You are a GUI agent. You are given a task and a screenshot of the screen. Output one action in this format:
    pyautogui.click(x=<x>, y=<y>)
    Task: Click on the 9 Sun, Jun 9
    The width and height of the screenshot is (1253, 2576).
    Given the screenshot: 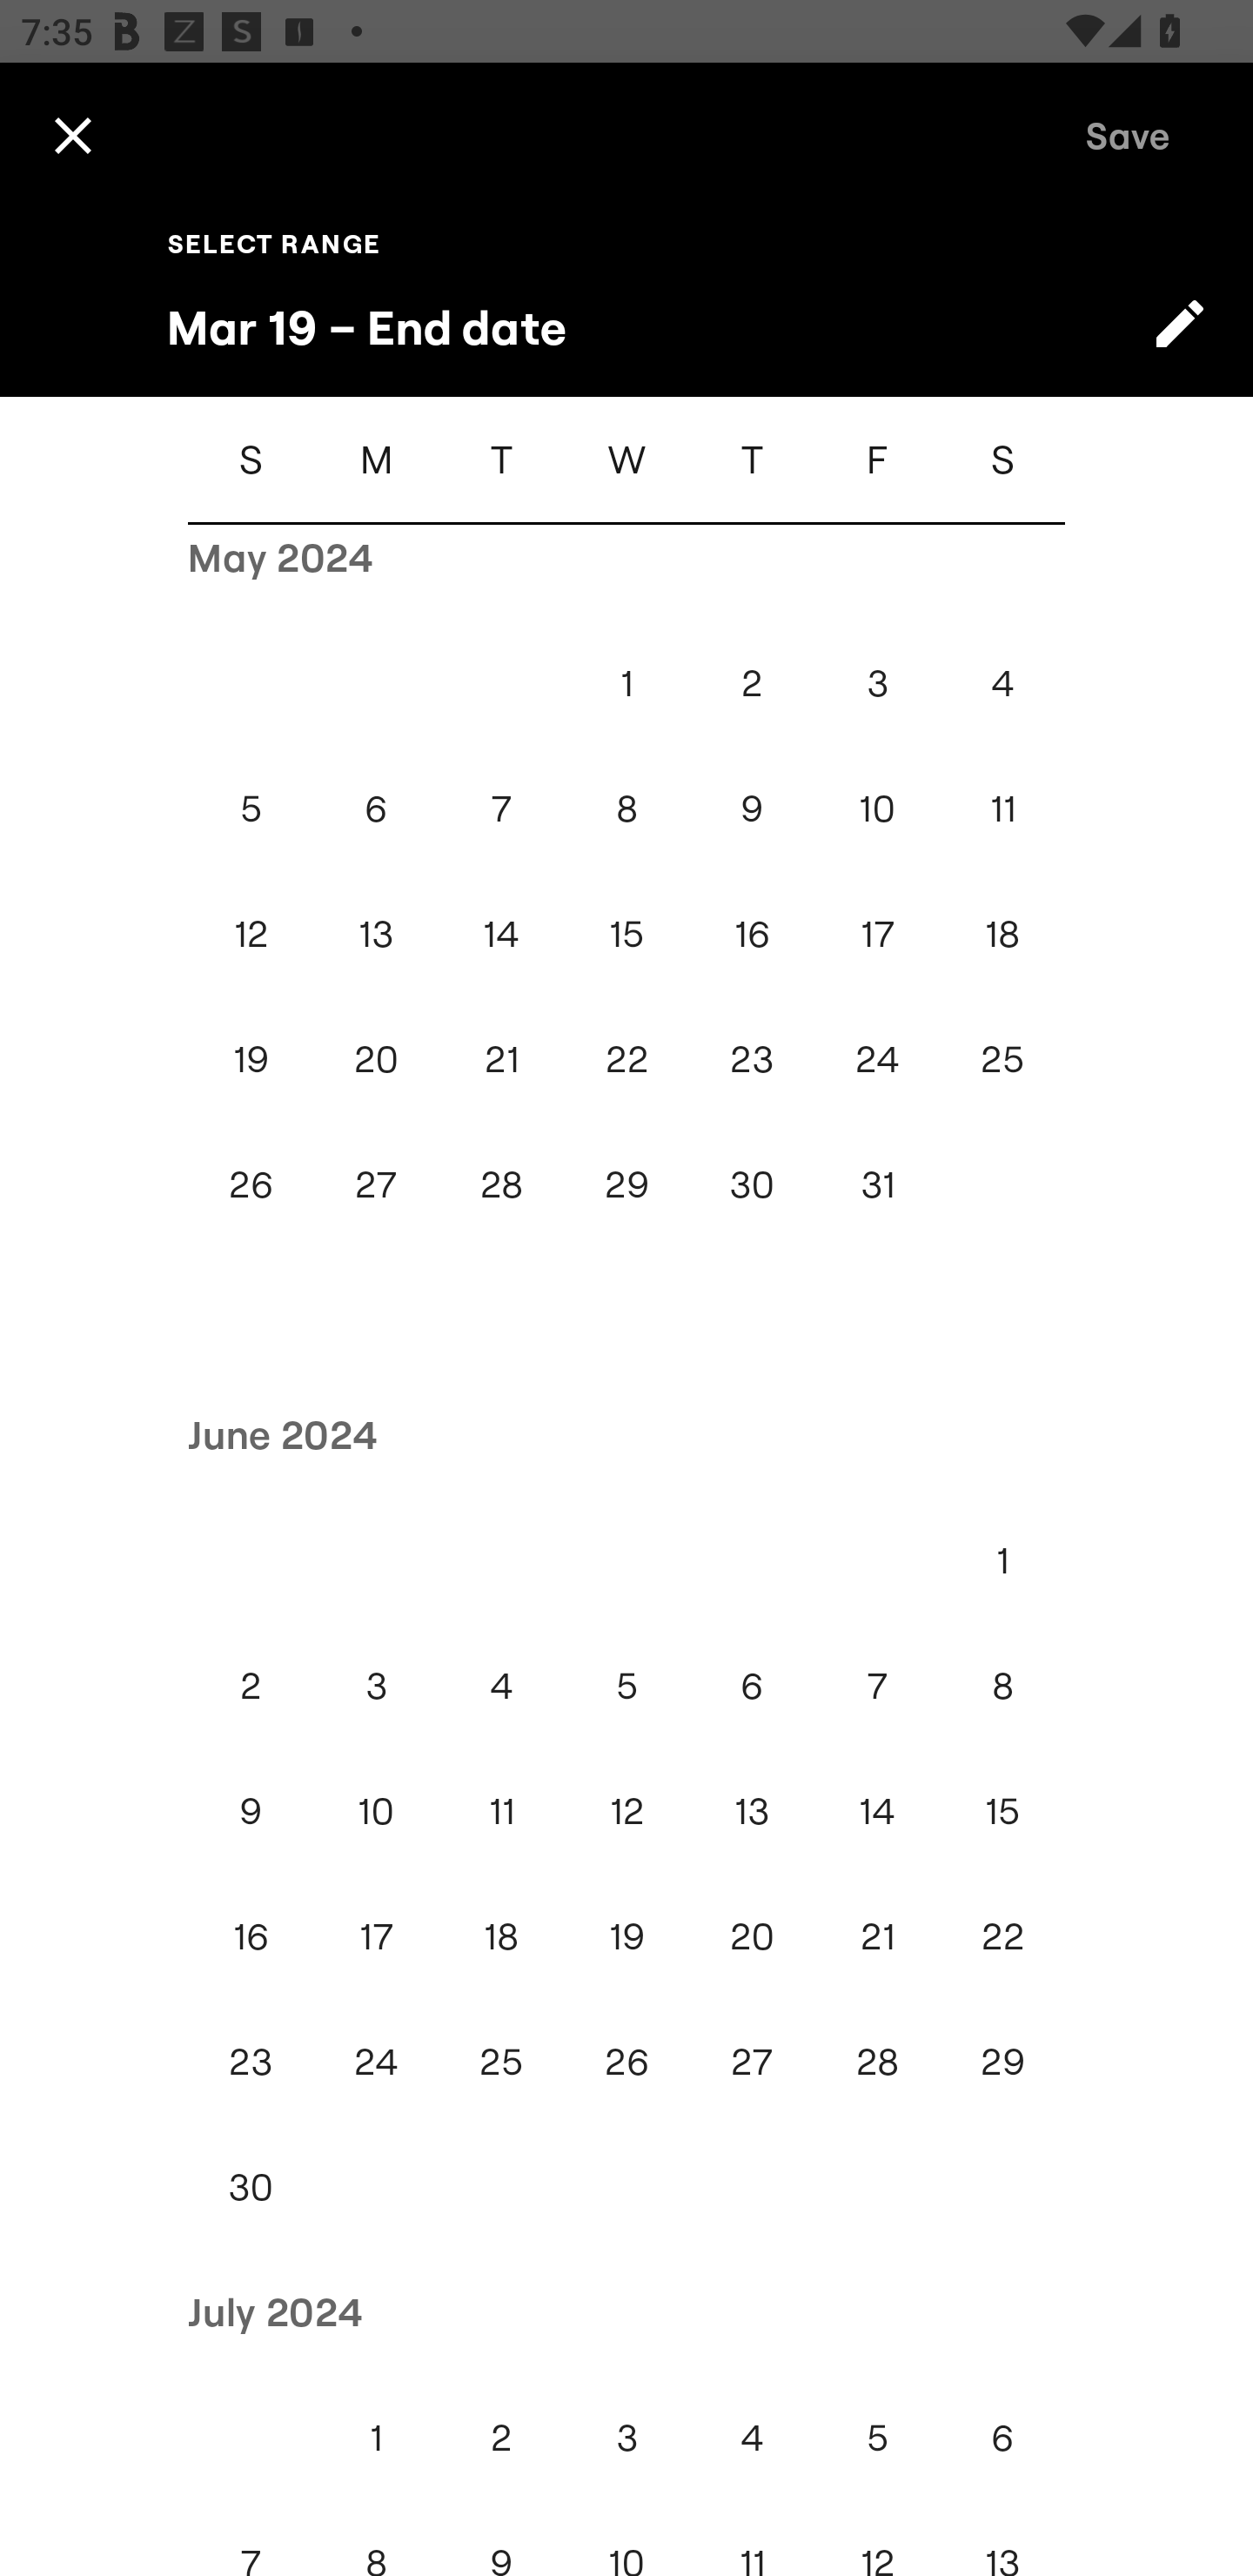 What is the action you would take?
    pyautogui.click(x=251, y=1810)
    